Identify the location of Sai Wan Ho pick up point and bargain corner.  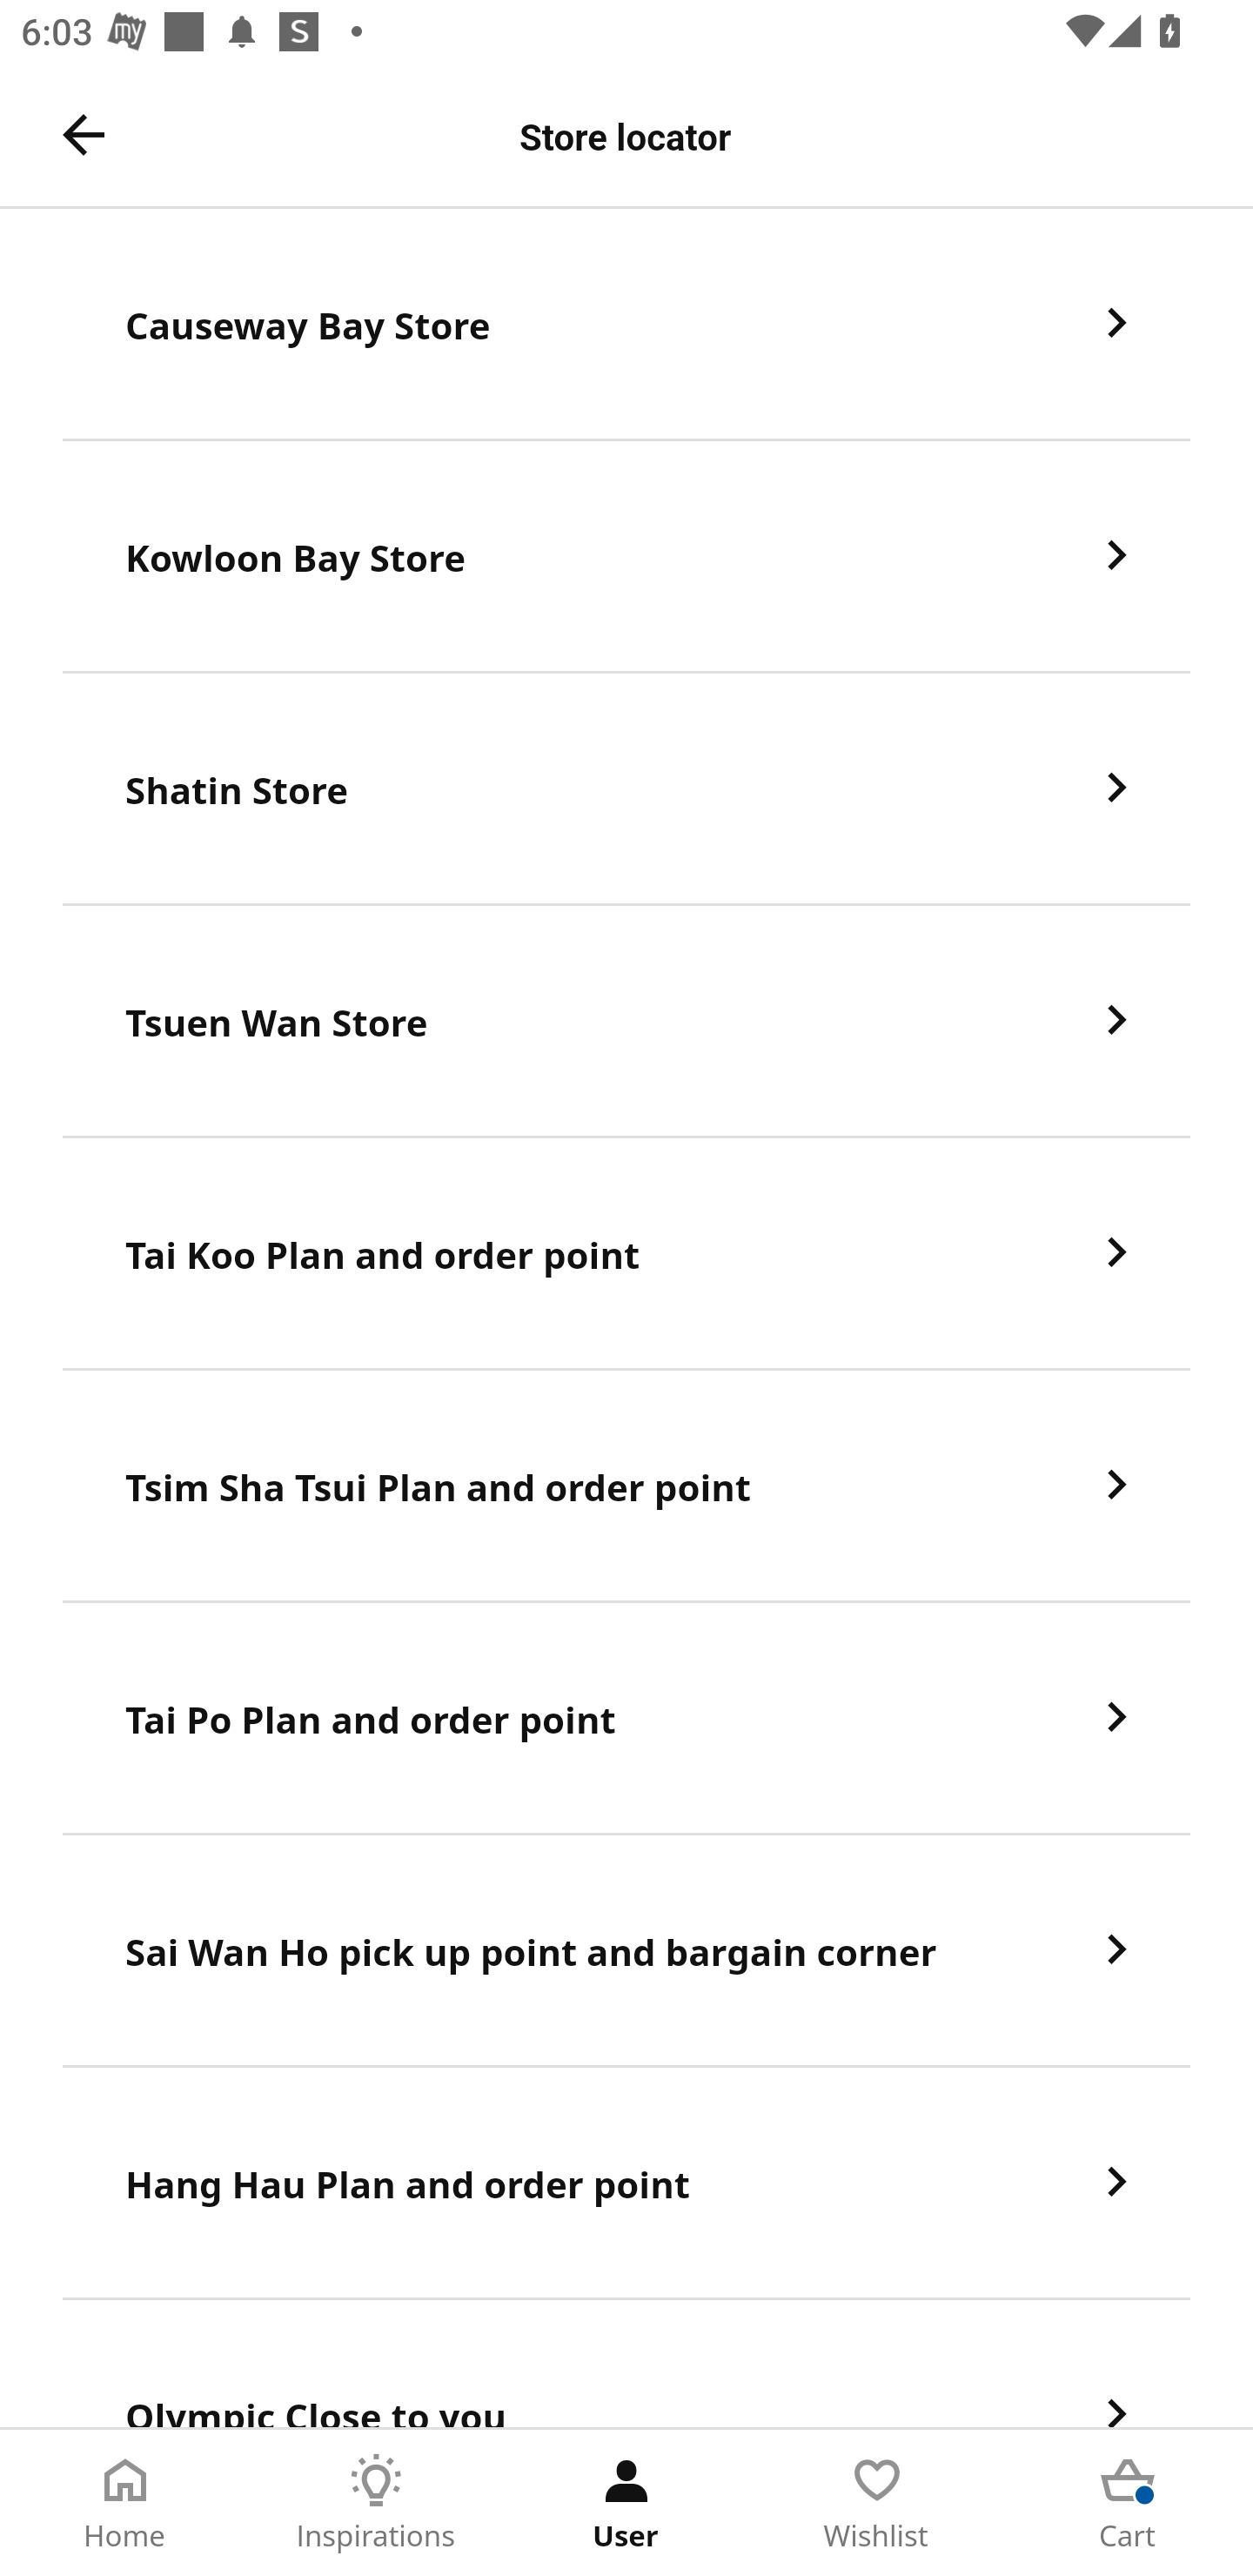
(626, 1951).